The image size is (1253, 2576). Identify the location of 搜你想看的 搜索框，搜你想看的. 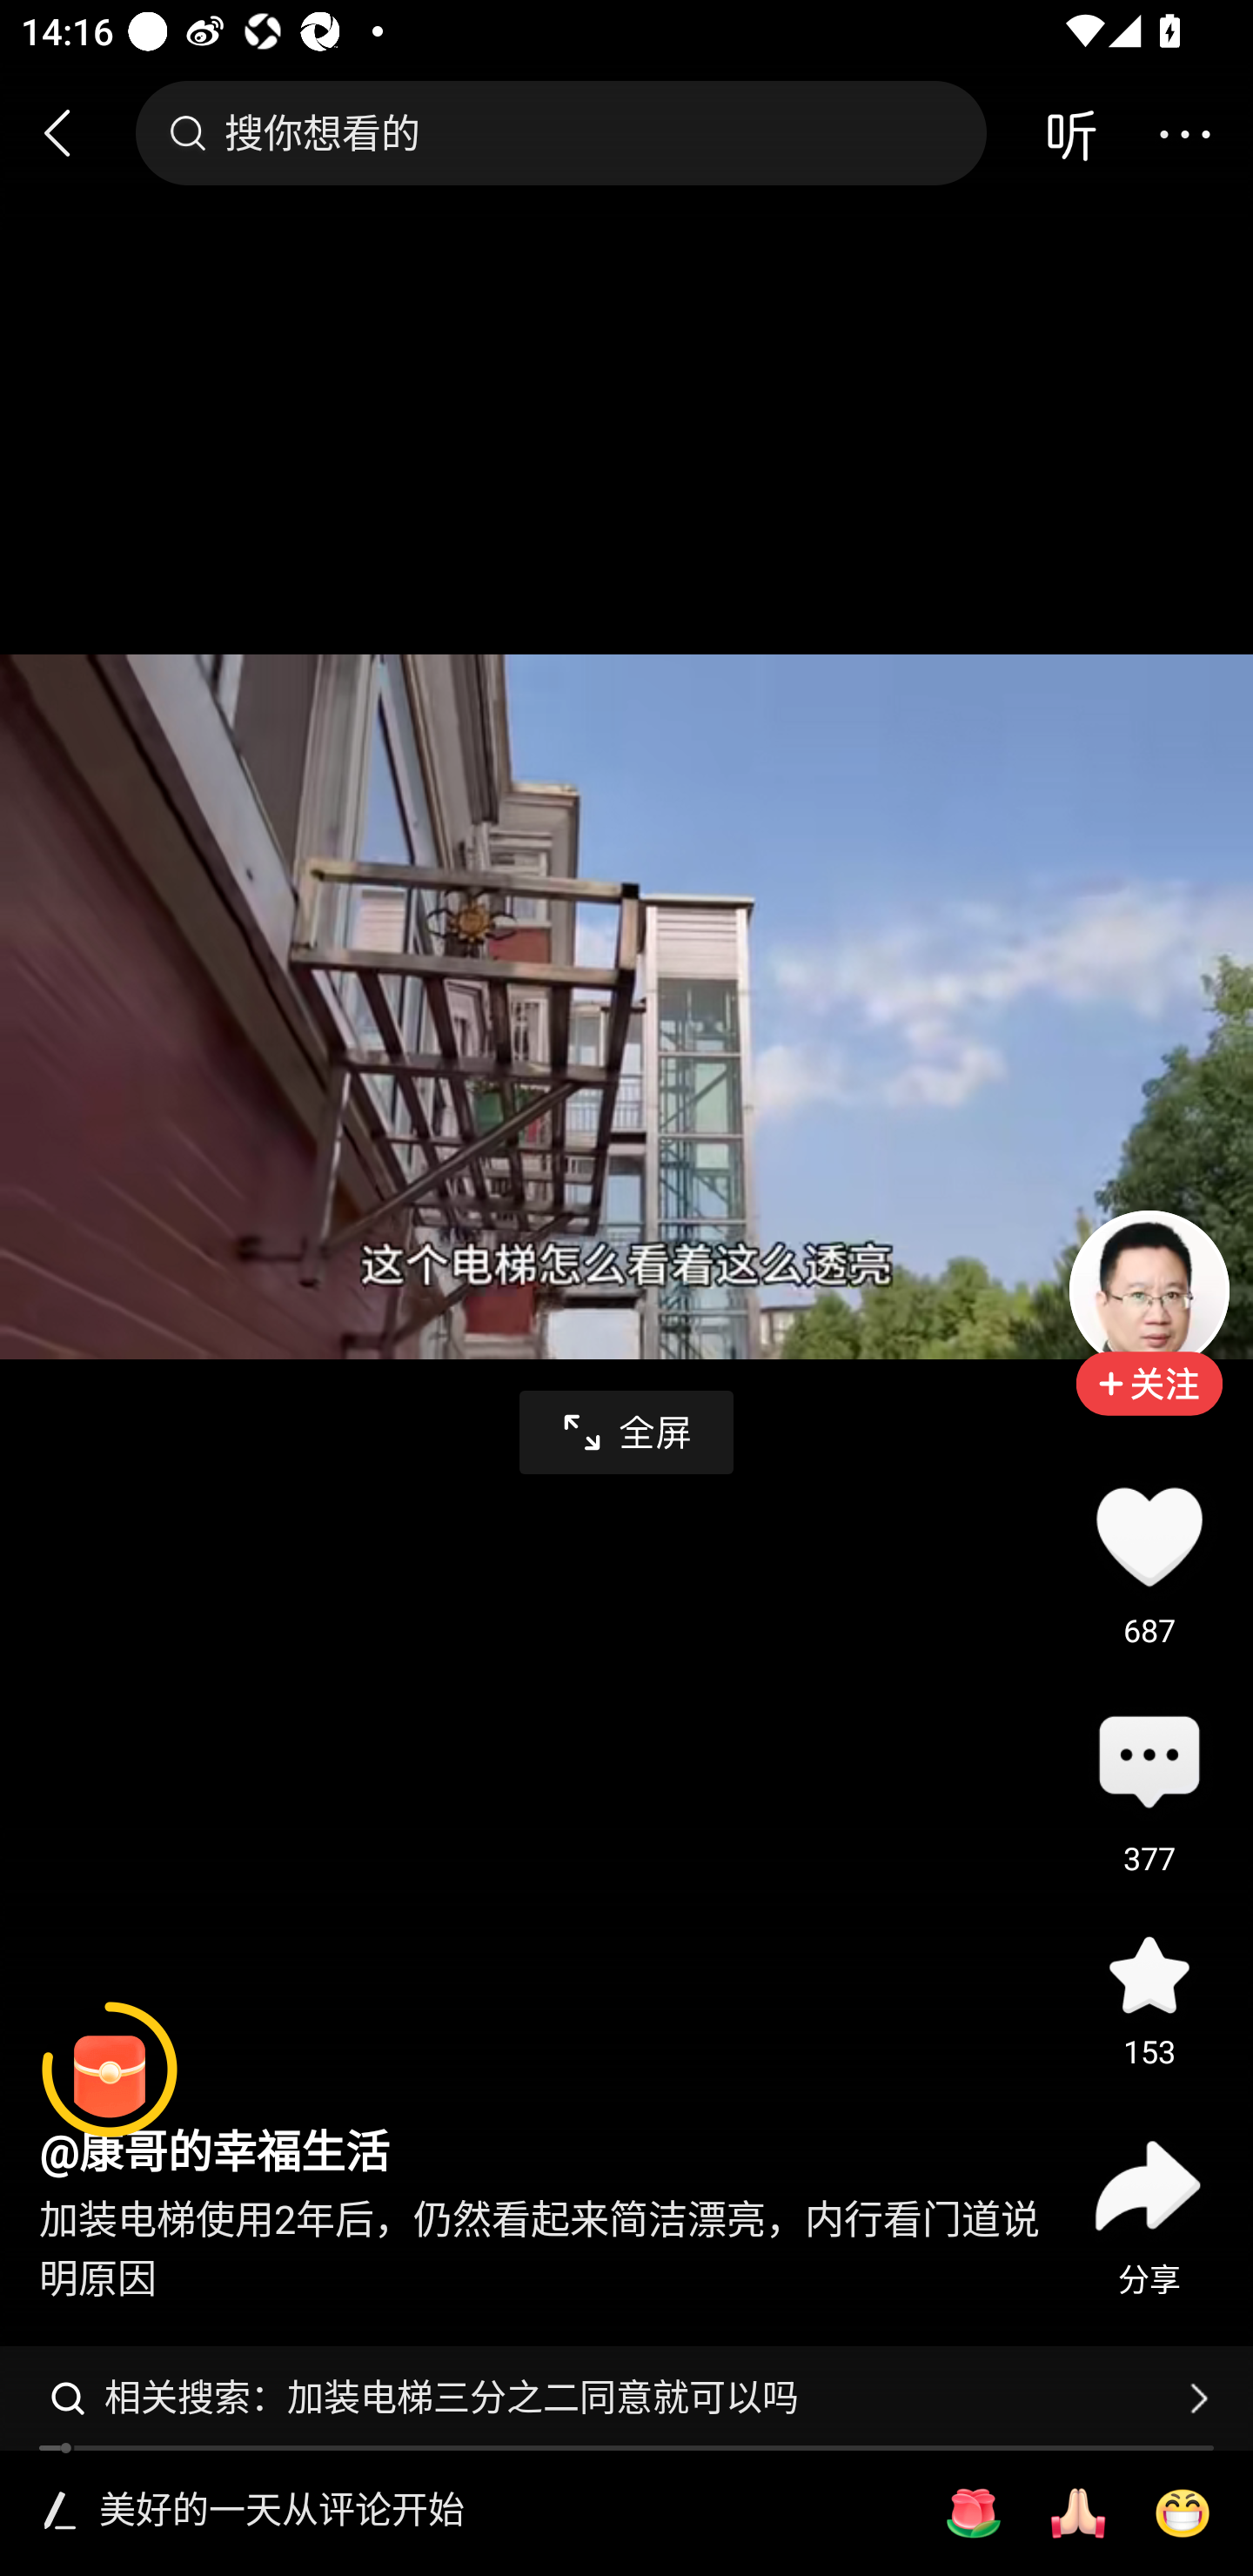
(560, 132).